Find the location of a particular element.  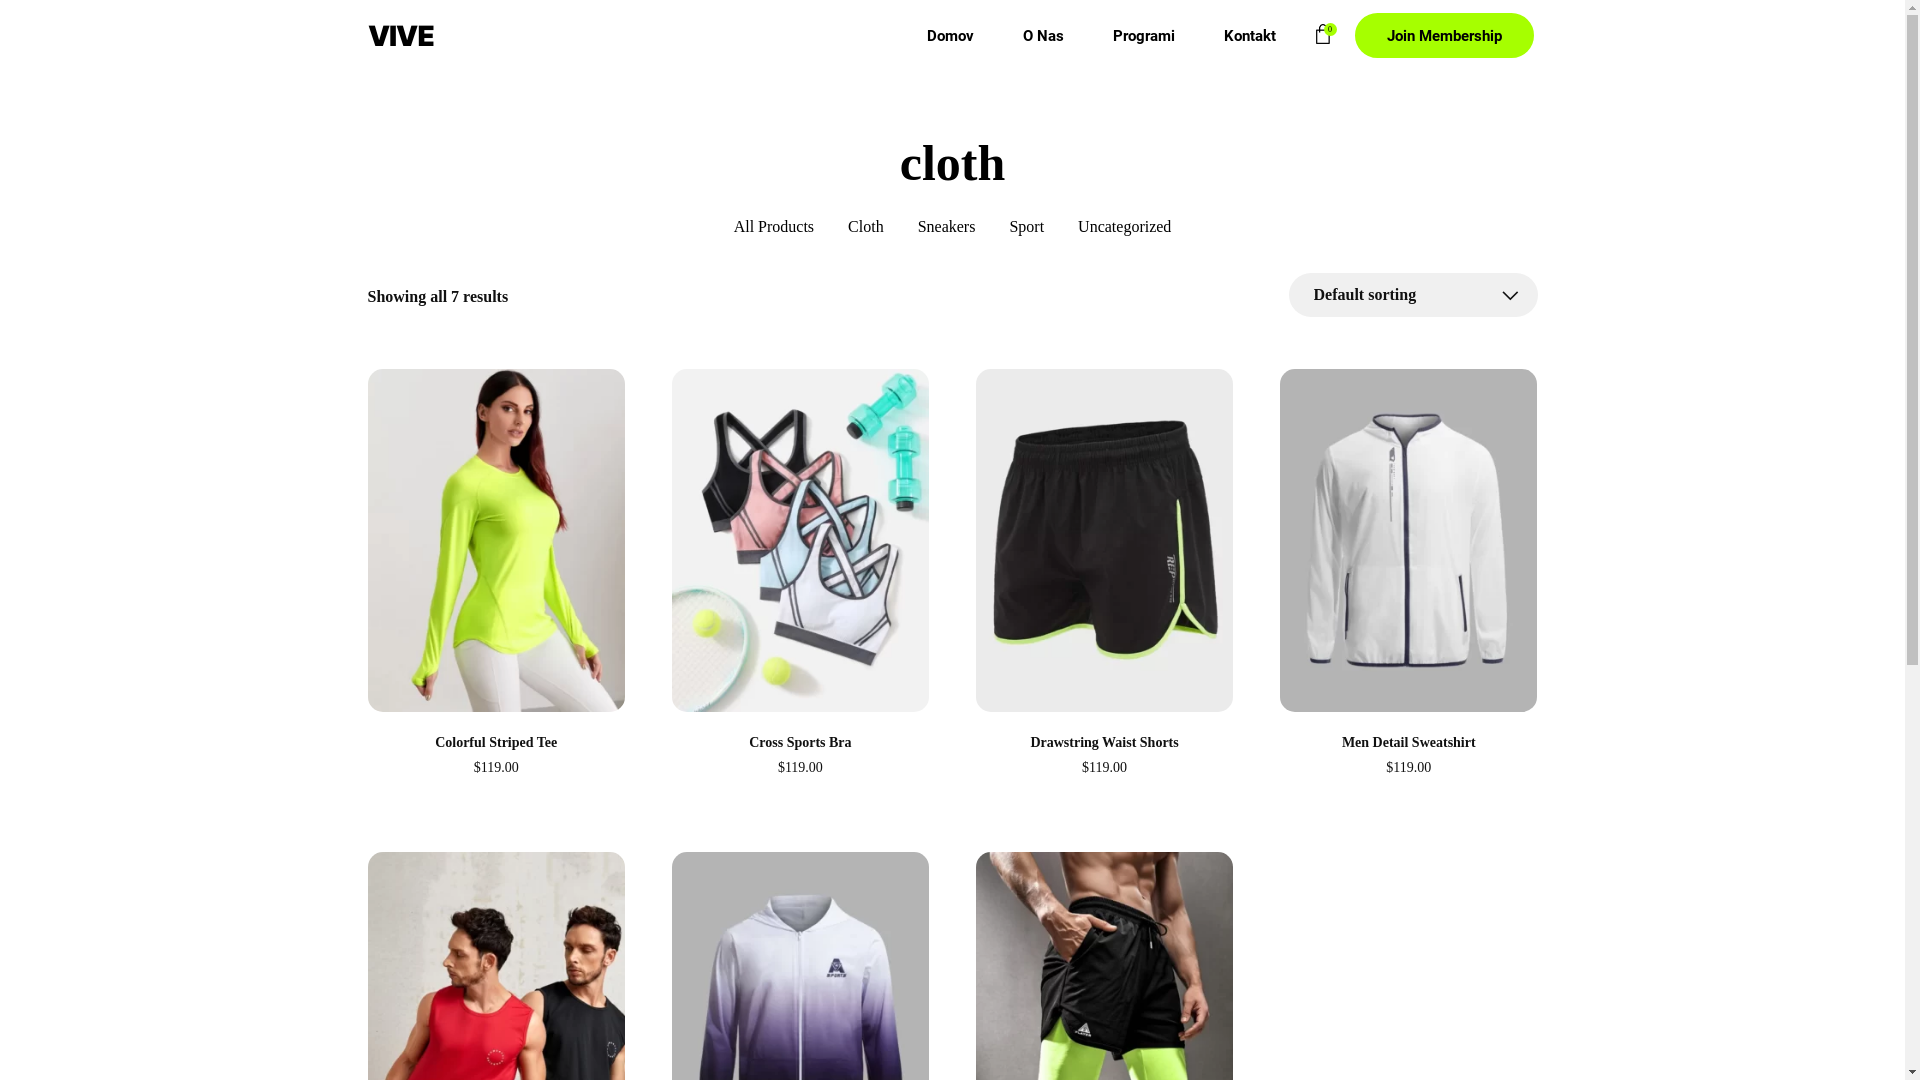

Sport is located at coordinates (1026, 227).